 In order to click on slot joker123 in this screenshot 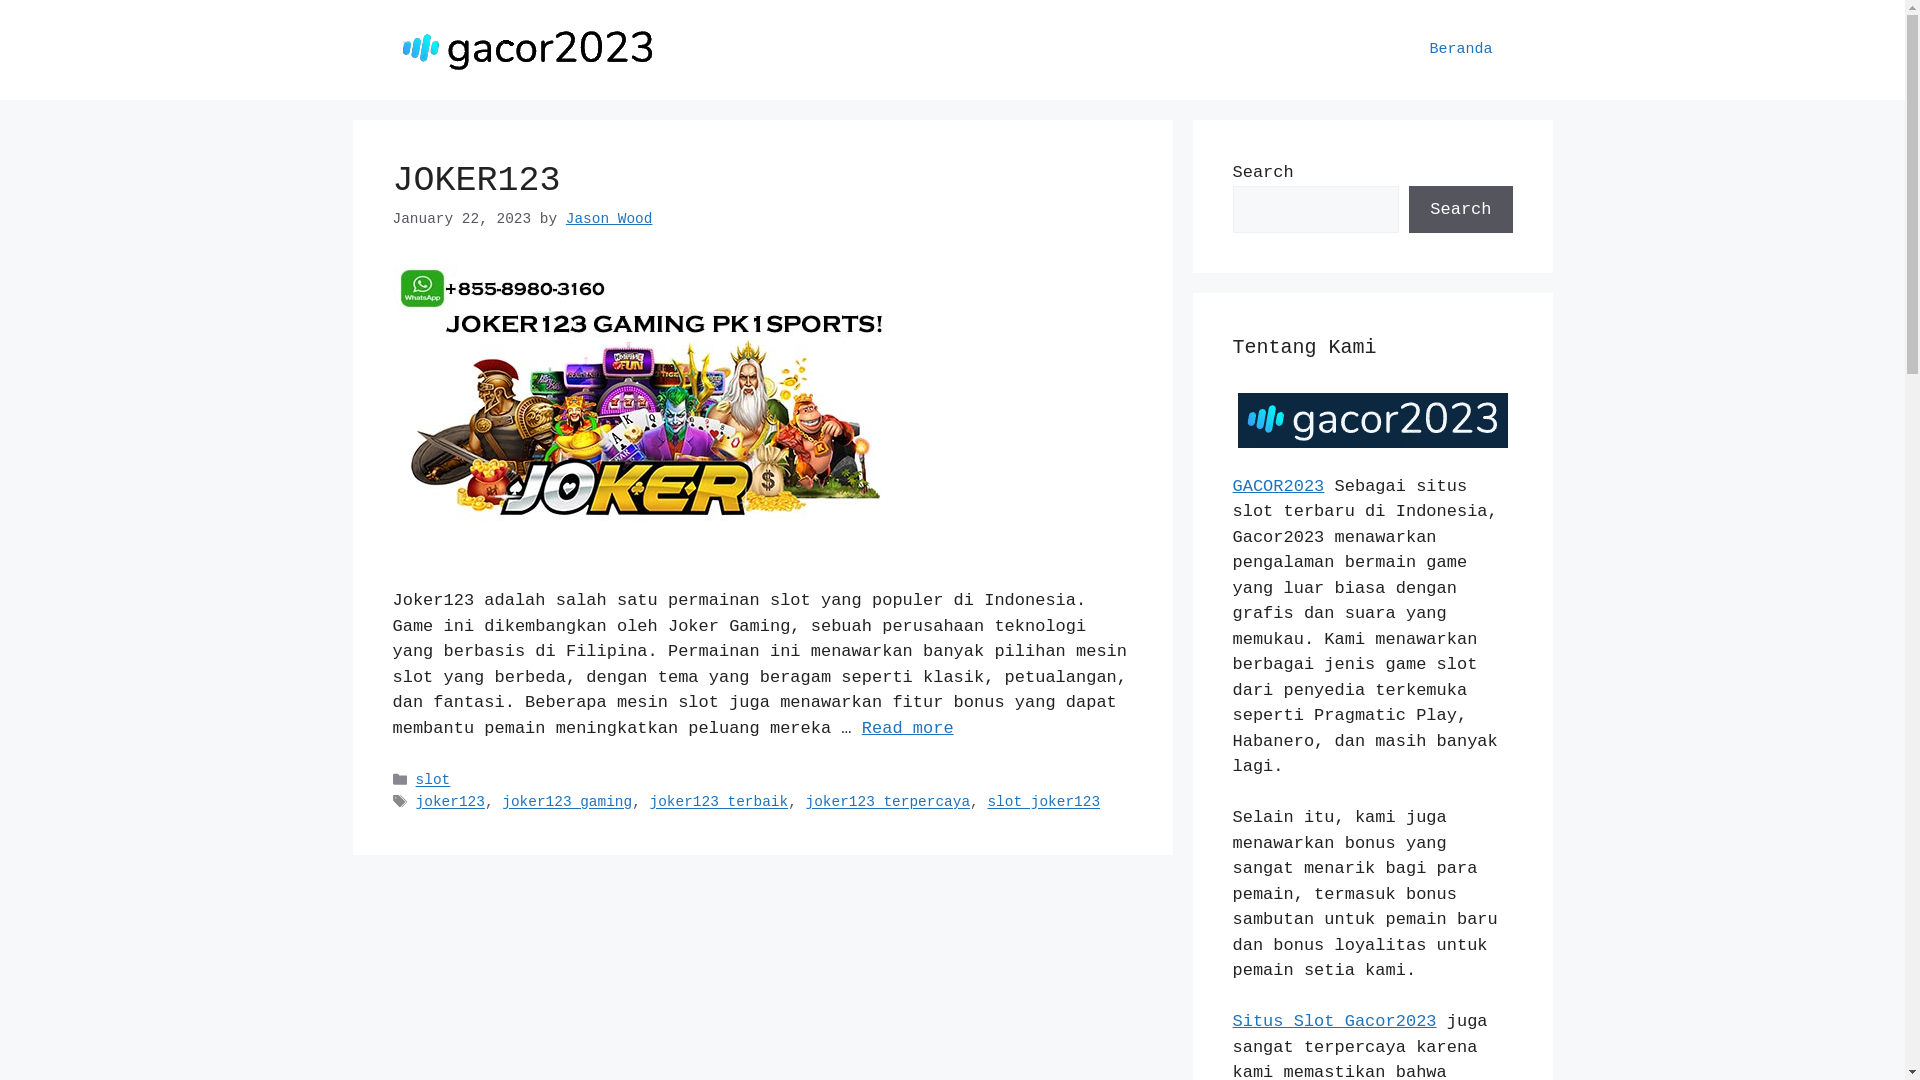, I will do `click(1044, 803)`.